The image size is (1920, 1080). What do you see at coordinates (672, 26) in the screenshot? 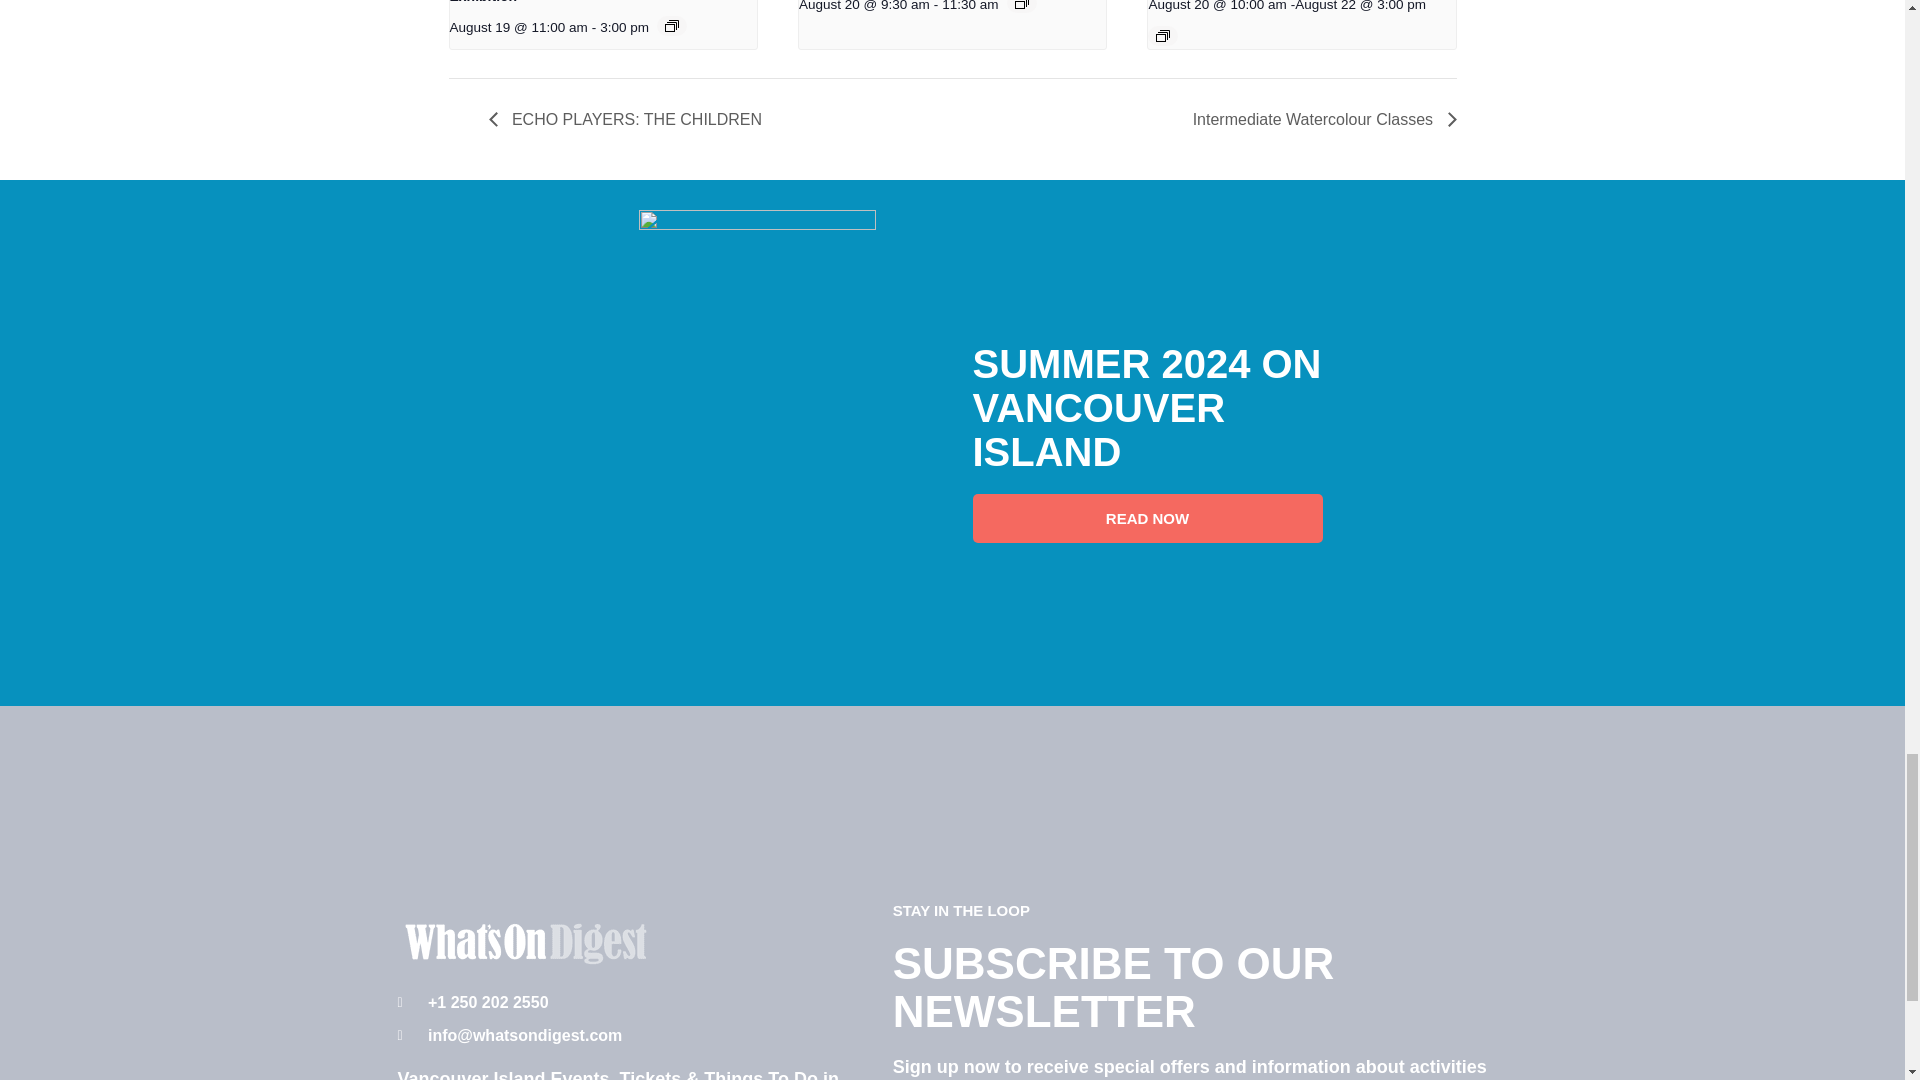
I see `Event Series` at bounding box center [672, 26].